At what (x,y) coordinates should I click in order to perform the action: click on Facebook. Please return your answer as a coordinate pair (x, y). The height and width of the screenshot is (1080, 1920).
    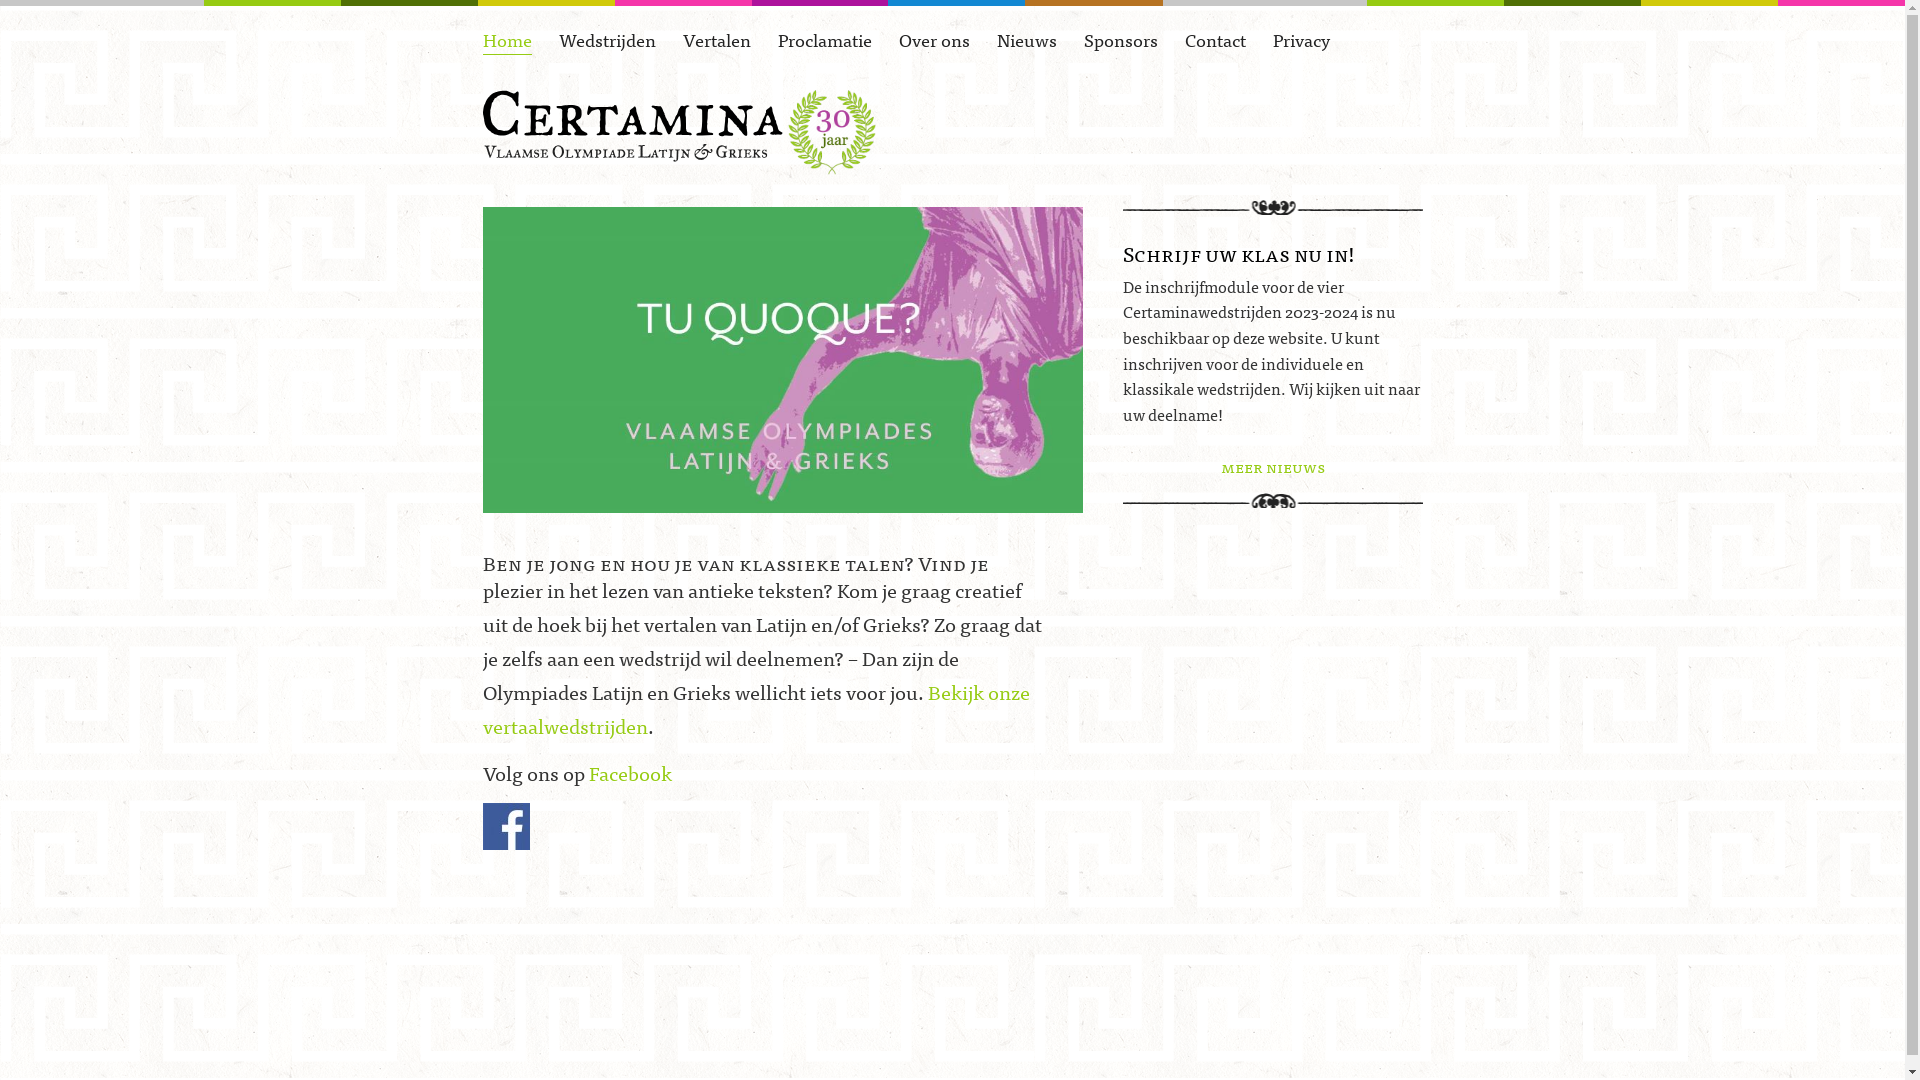
    Looking at the image, I should click on (630, 772).